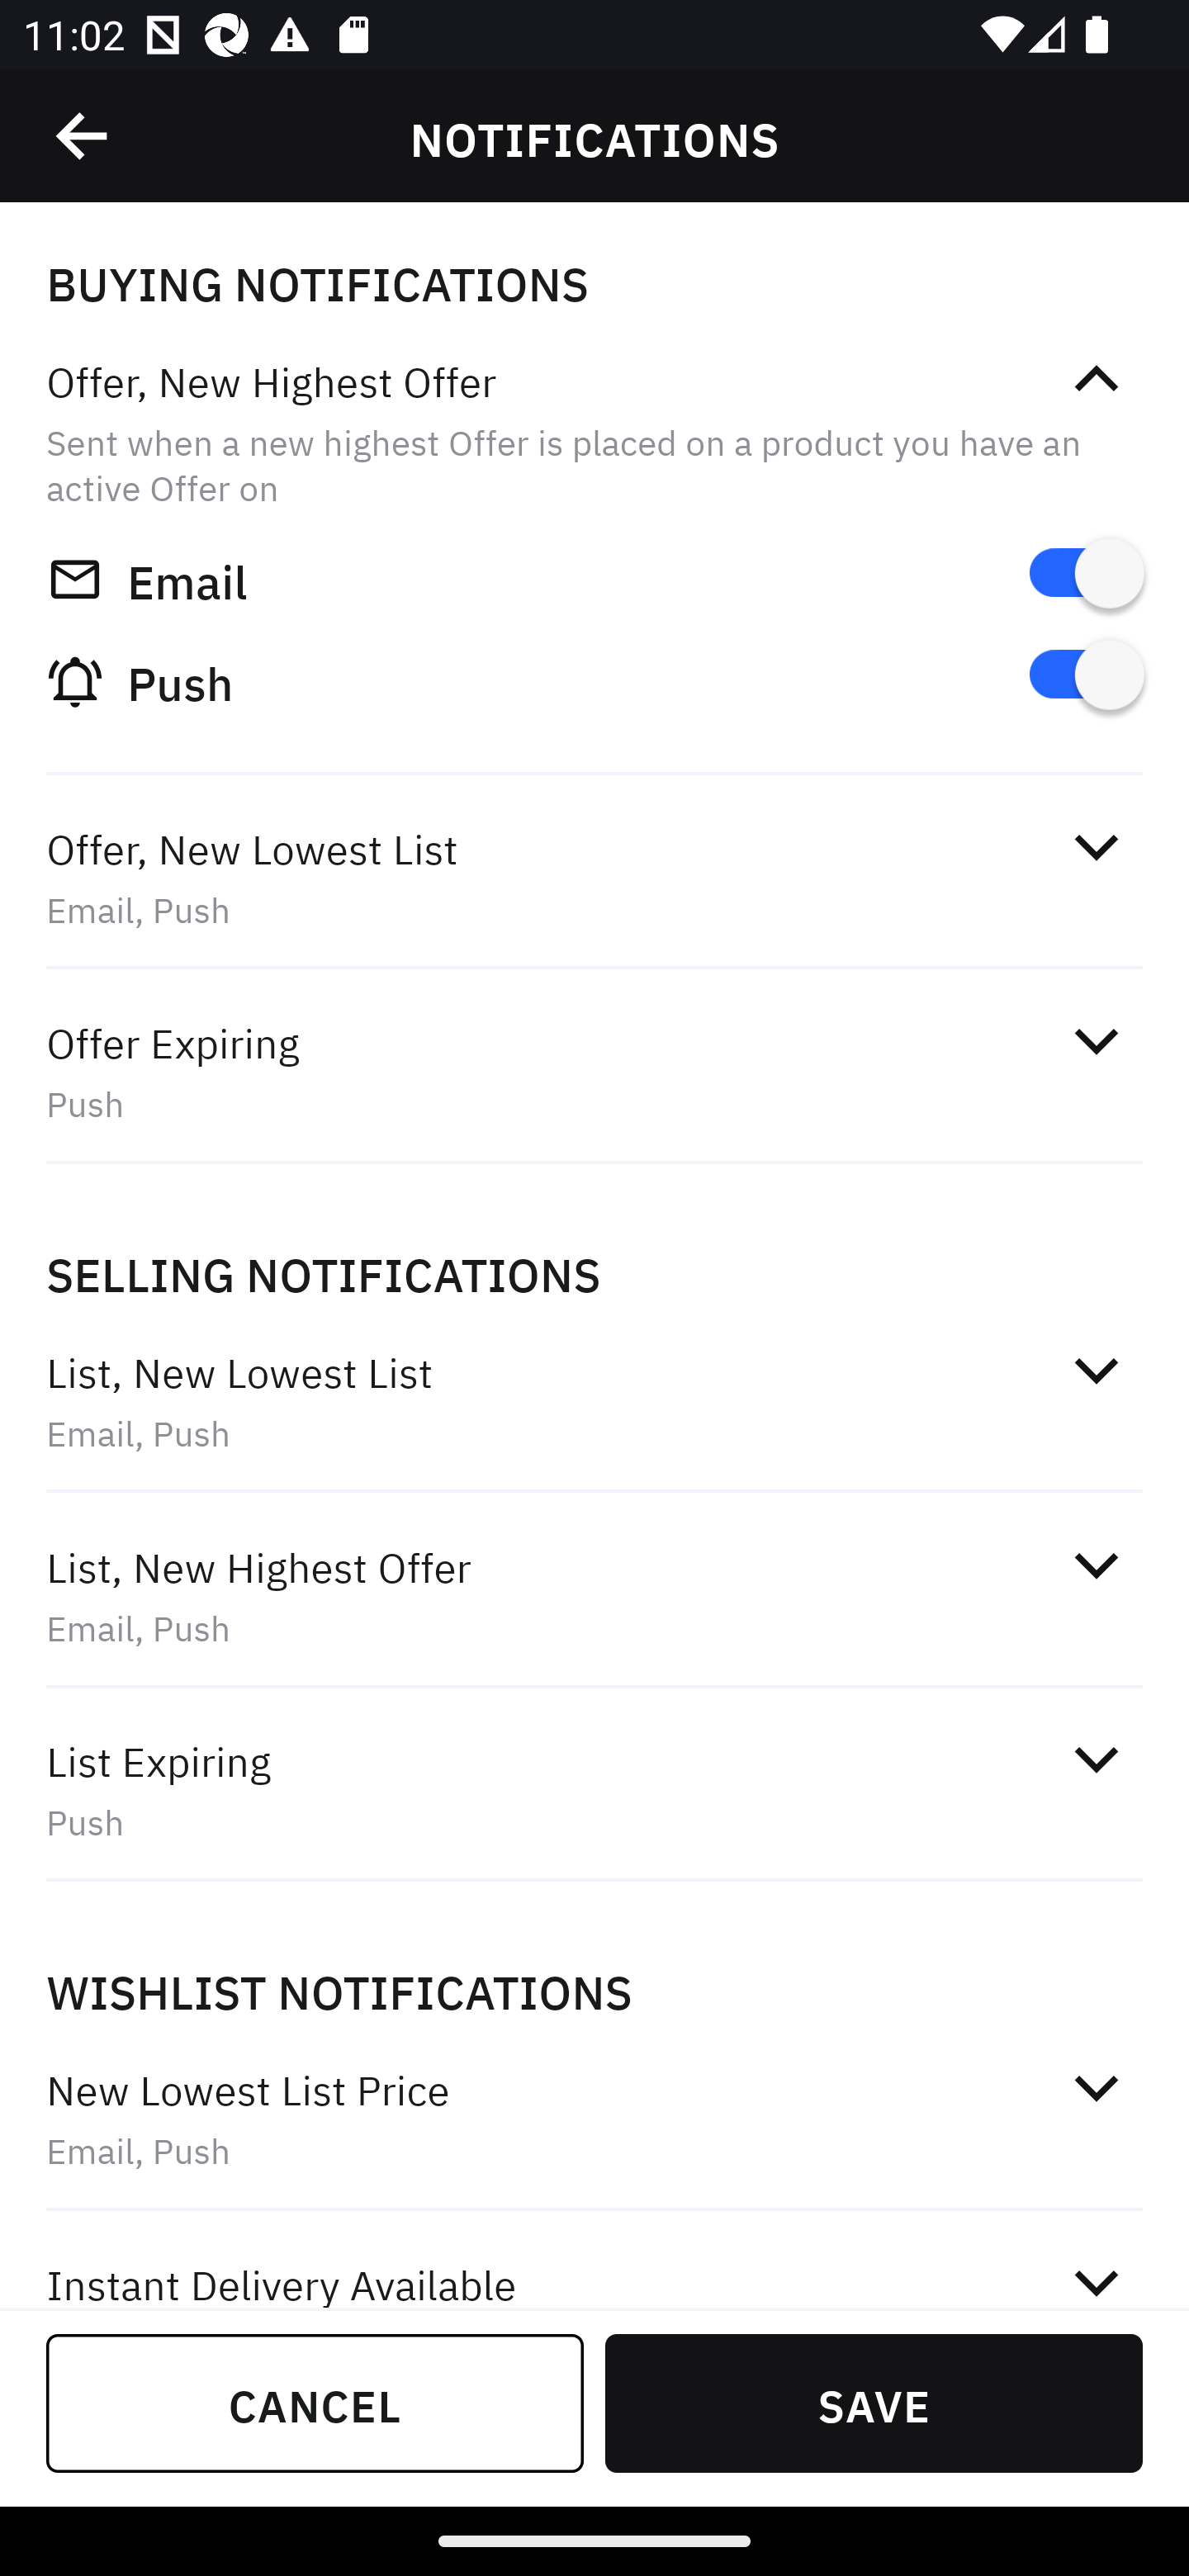  I want to click on , so click(1096, 1565).